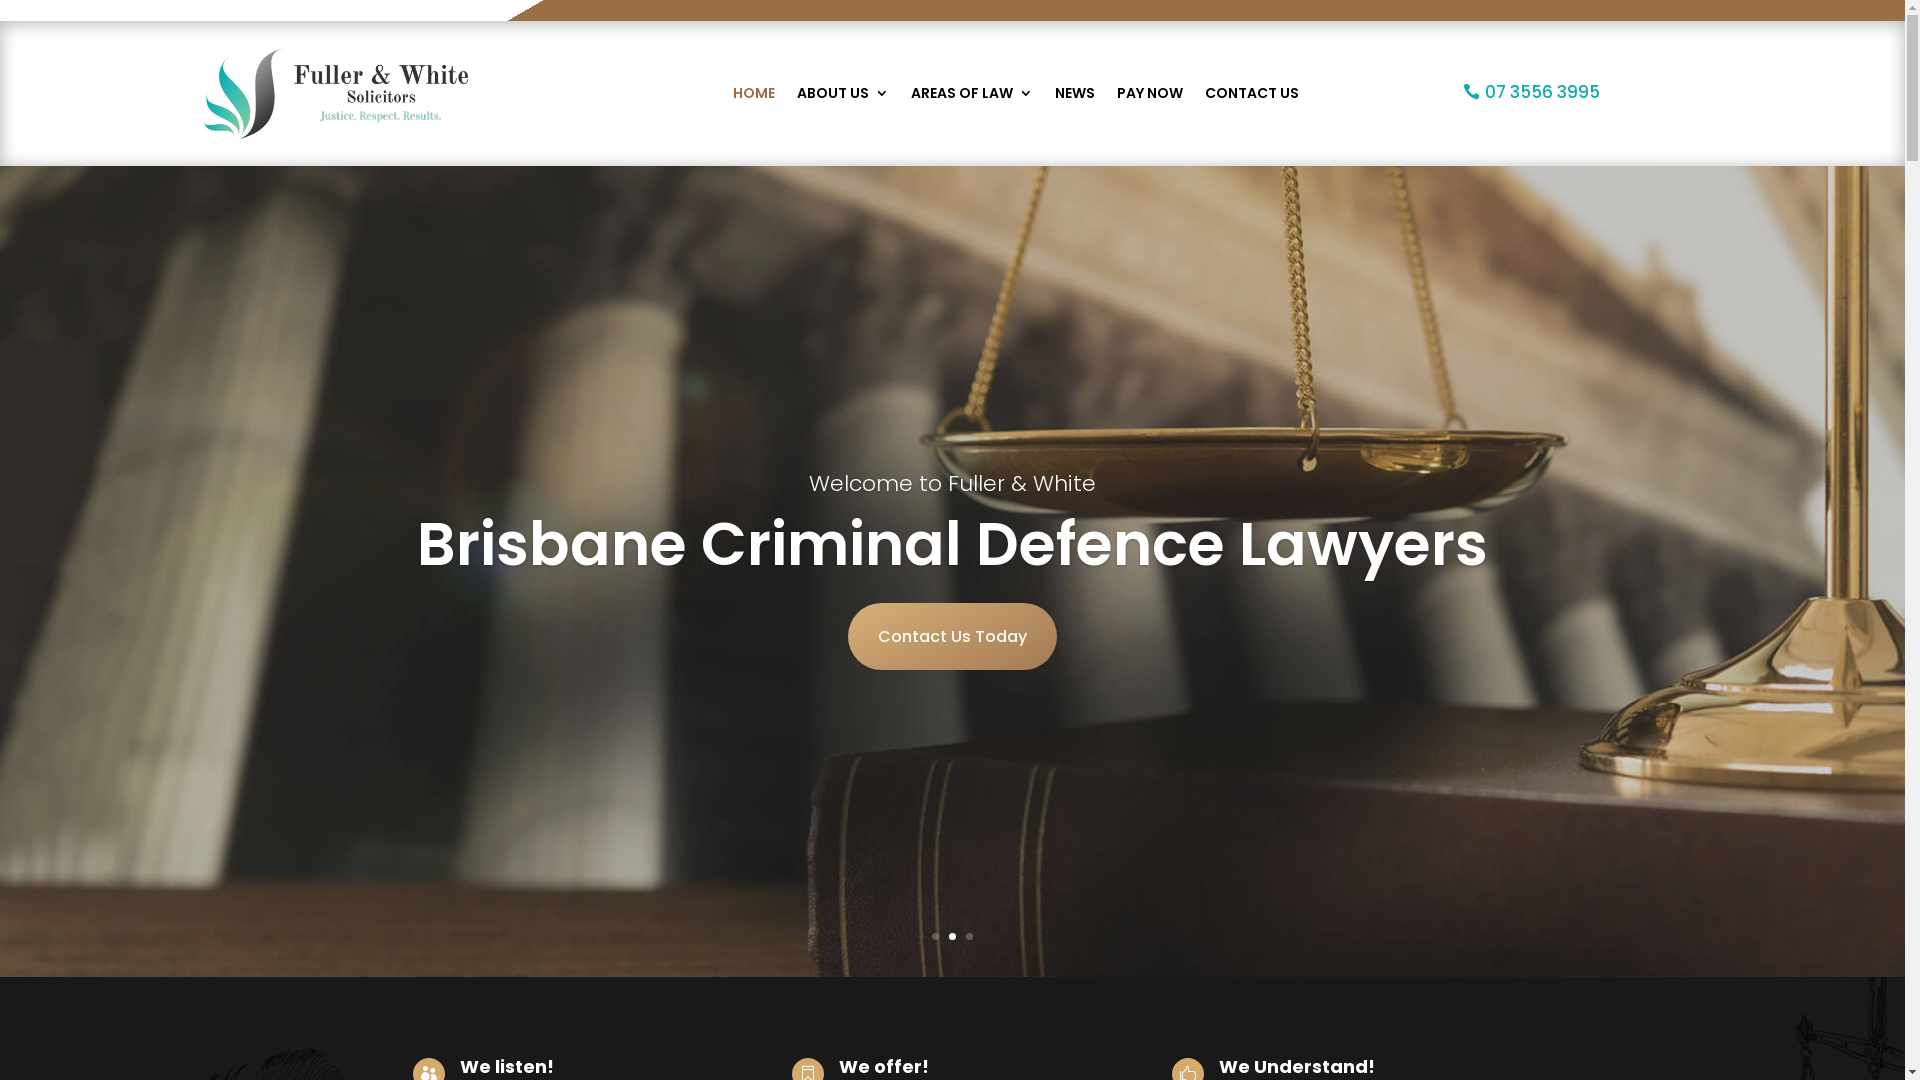 This screenshot has height=1080, width=1920. Describe the element at coordinates (1074, 94) in the screenshot. I see `NEWS` at that location.